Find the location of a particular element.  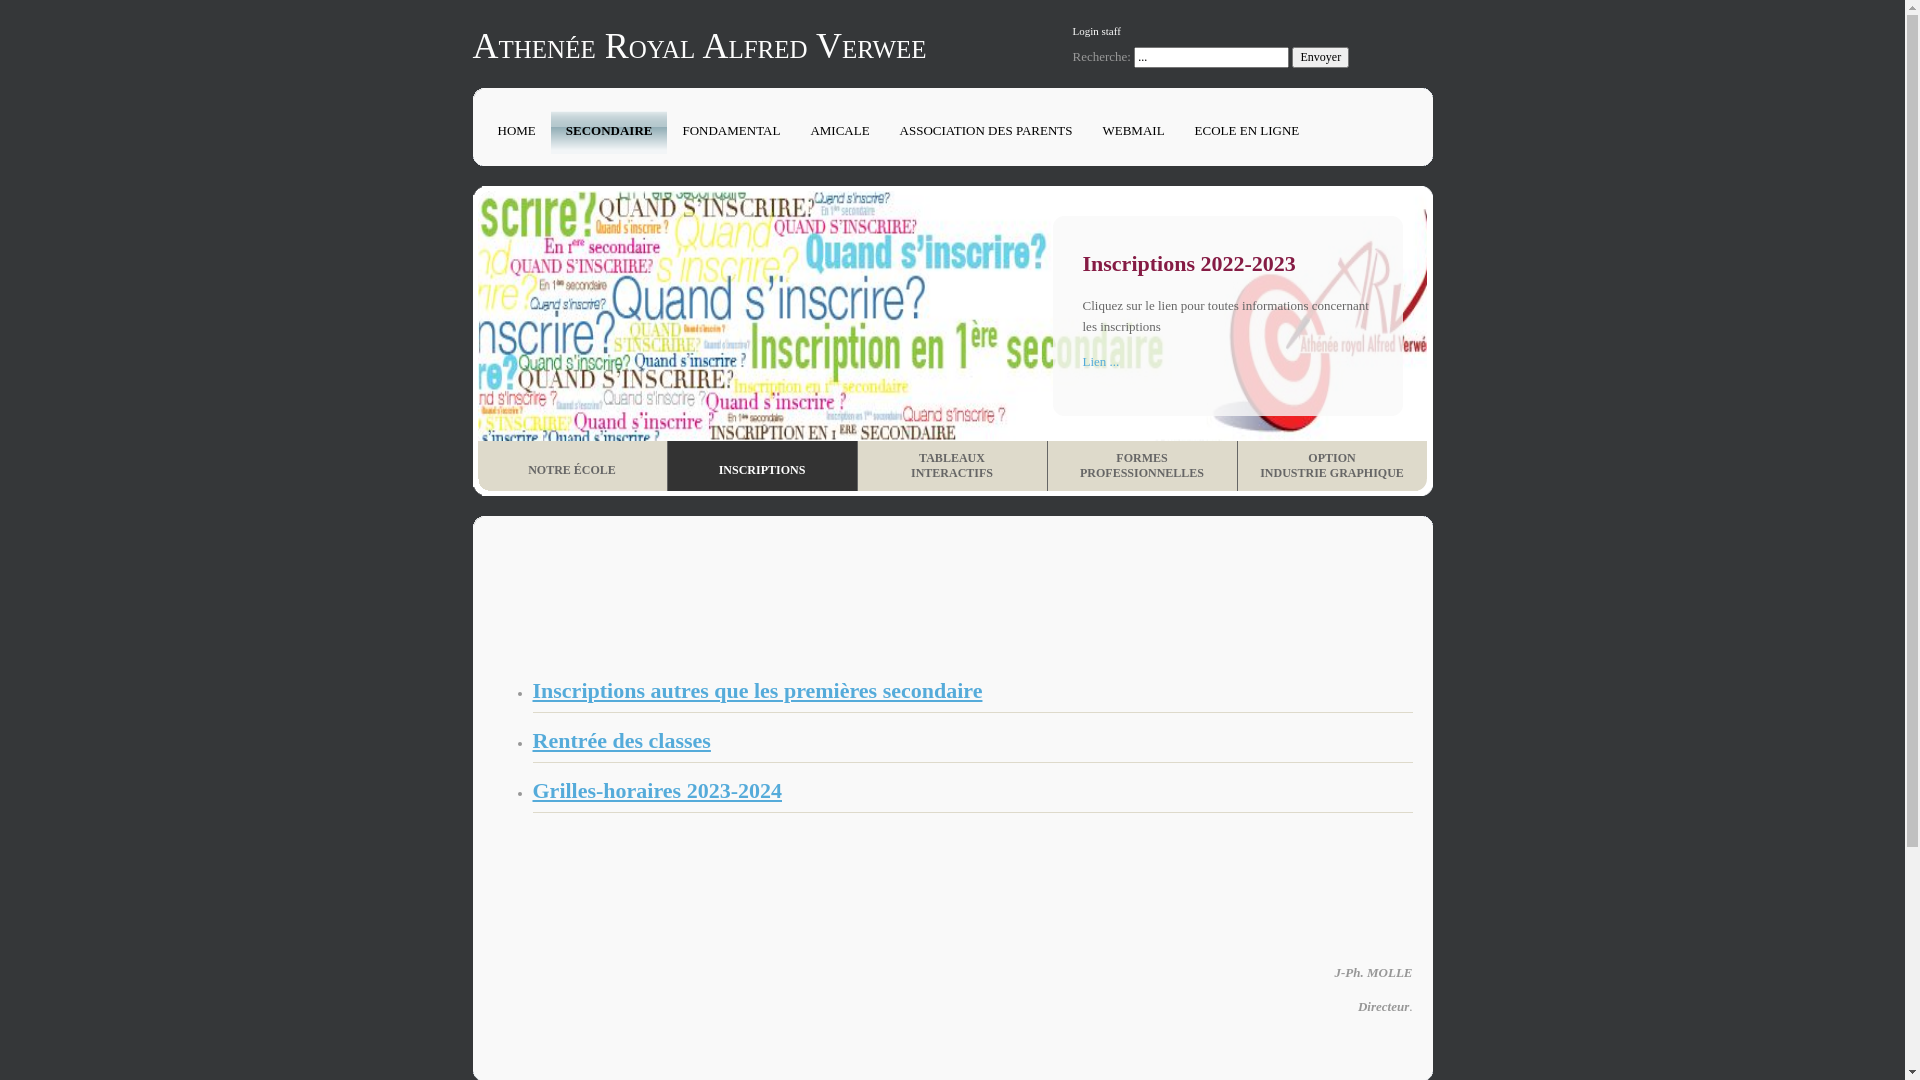

INSCRIPTIONS is located at coordinates (763, 466).